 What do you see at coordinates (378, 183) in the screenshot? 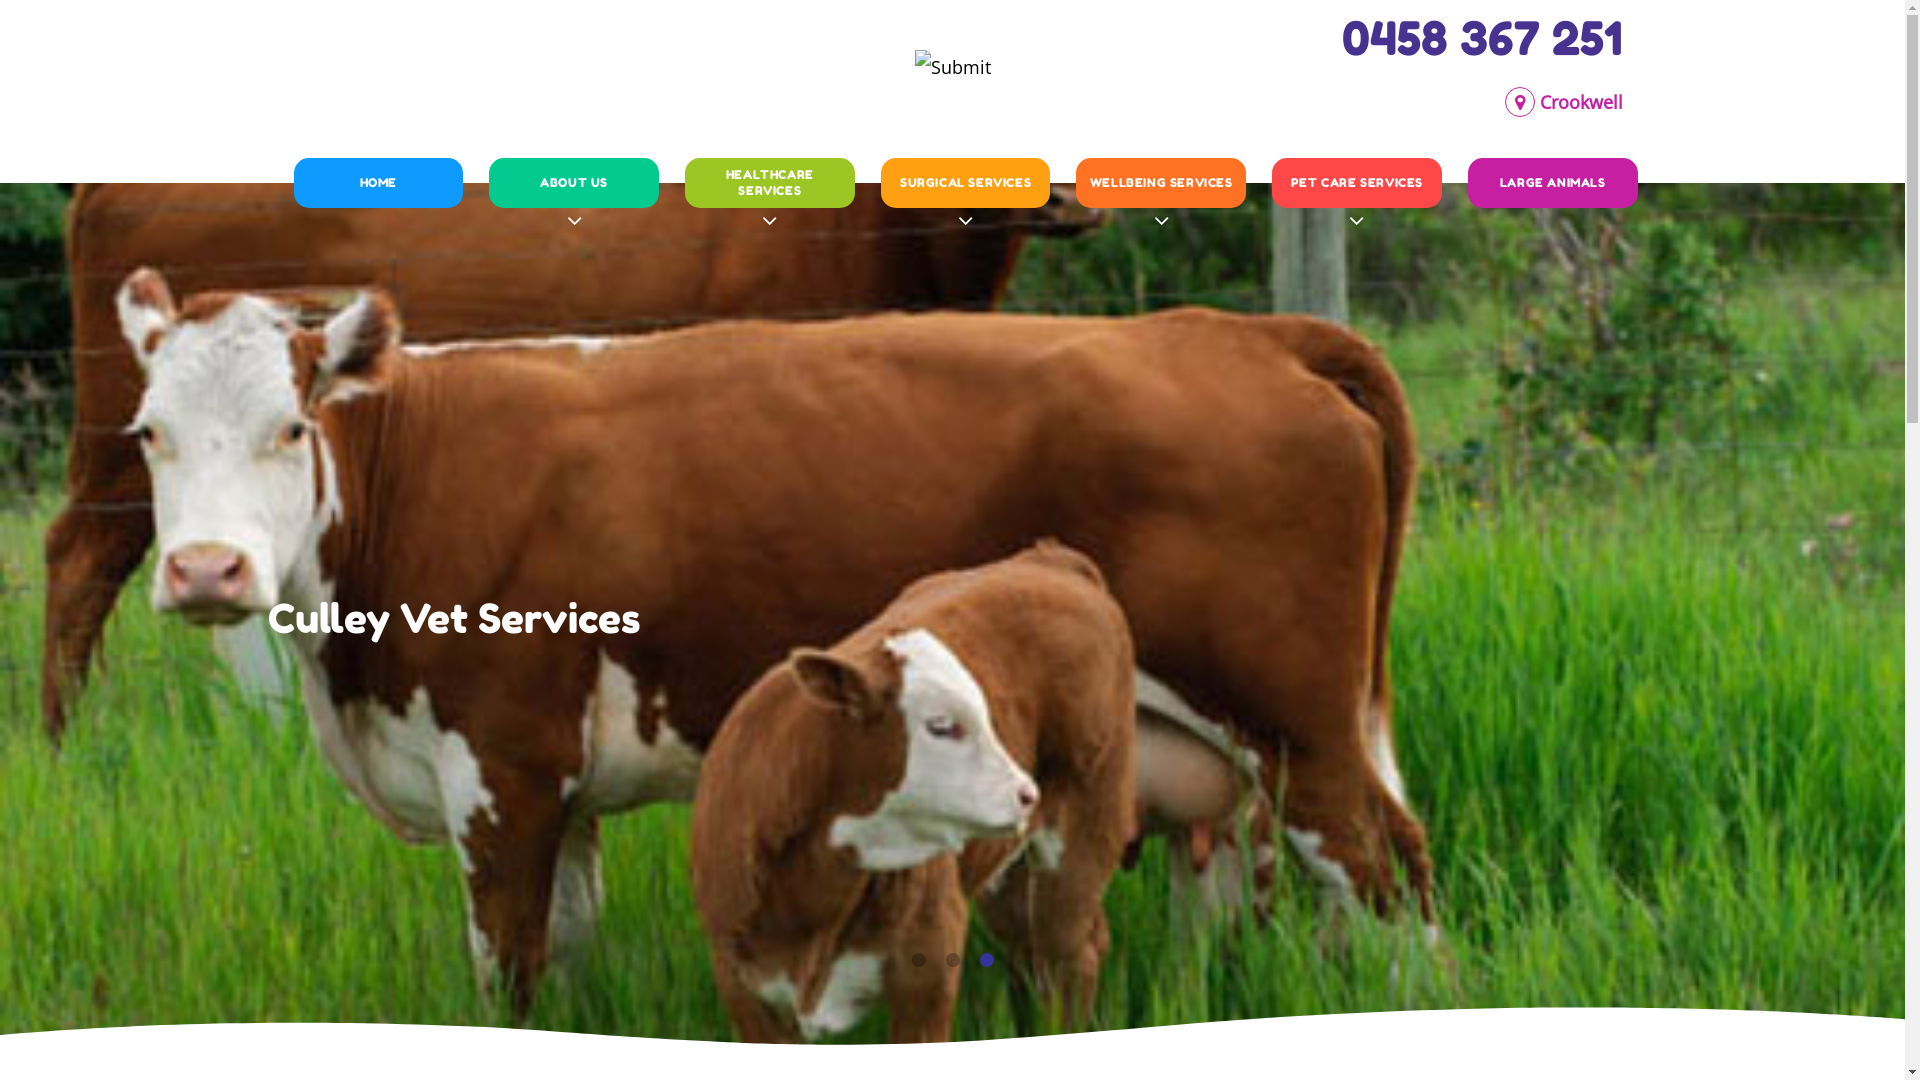
I see `HOME` at bounding box center [378, 183].